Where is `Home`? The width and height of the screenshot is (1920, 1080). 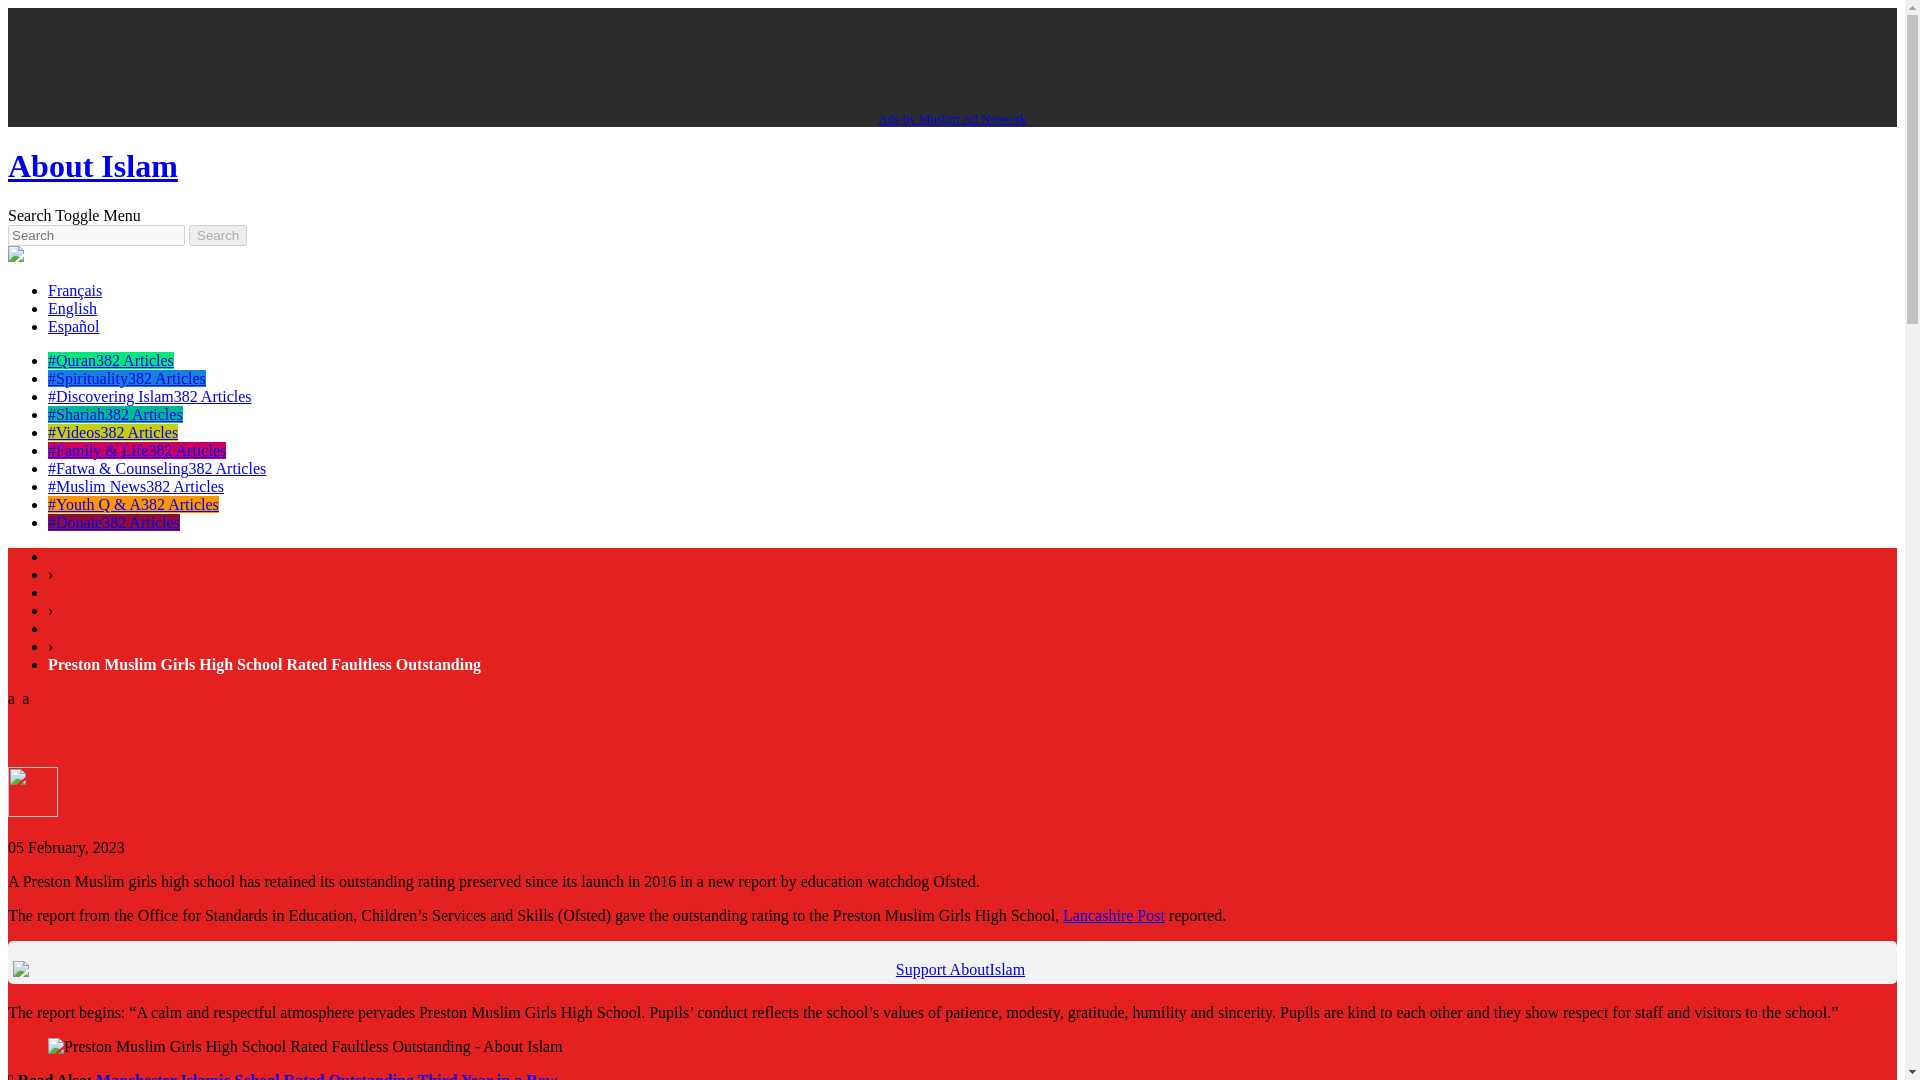 Home is located at coordinates (67, 556).